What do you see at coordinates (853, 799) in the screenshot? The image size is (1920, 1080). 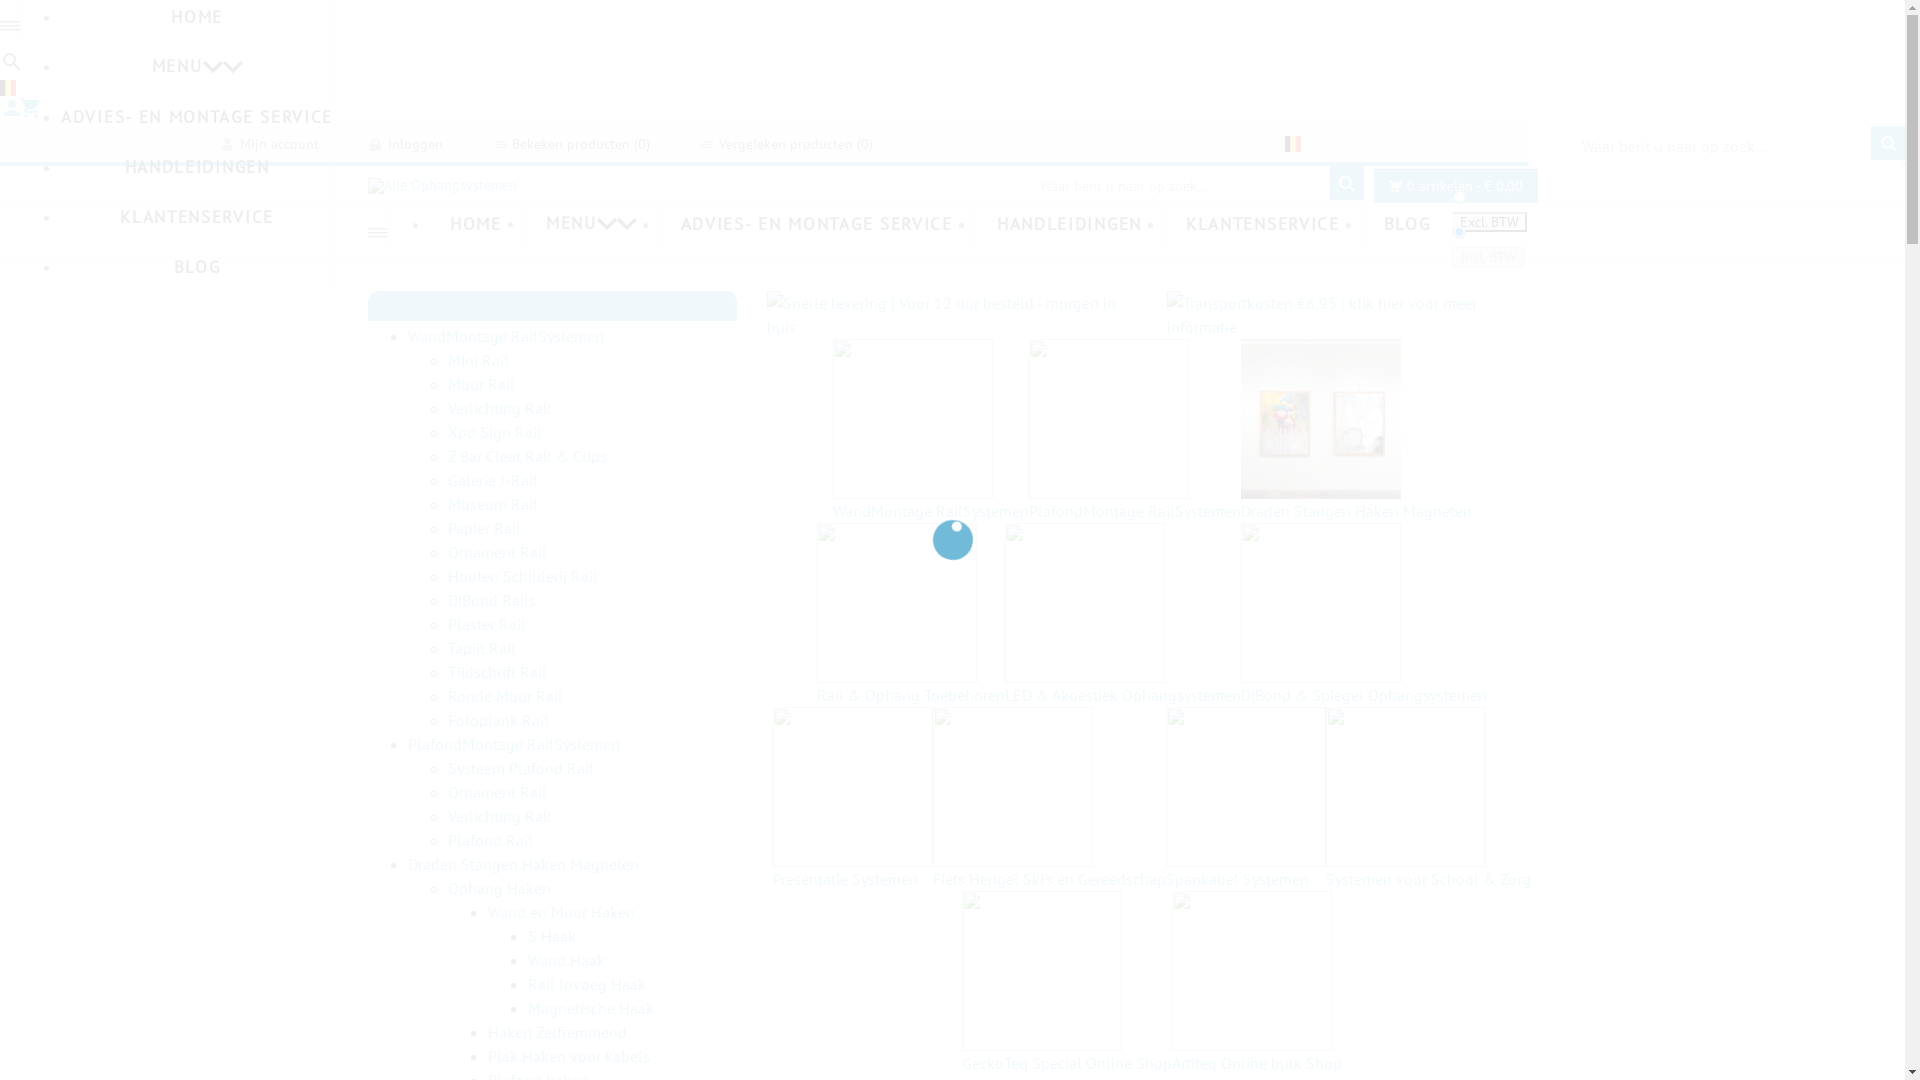 I see `Presentatie Systemen` at bounding box center [853, 799].